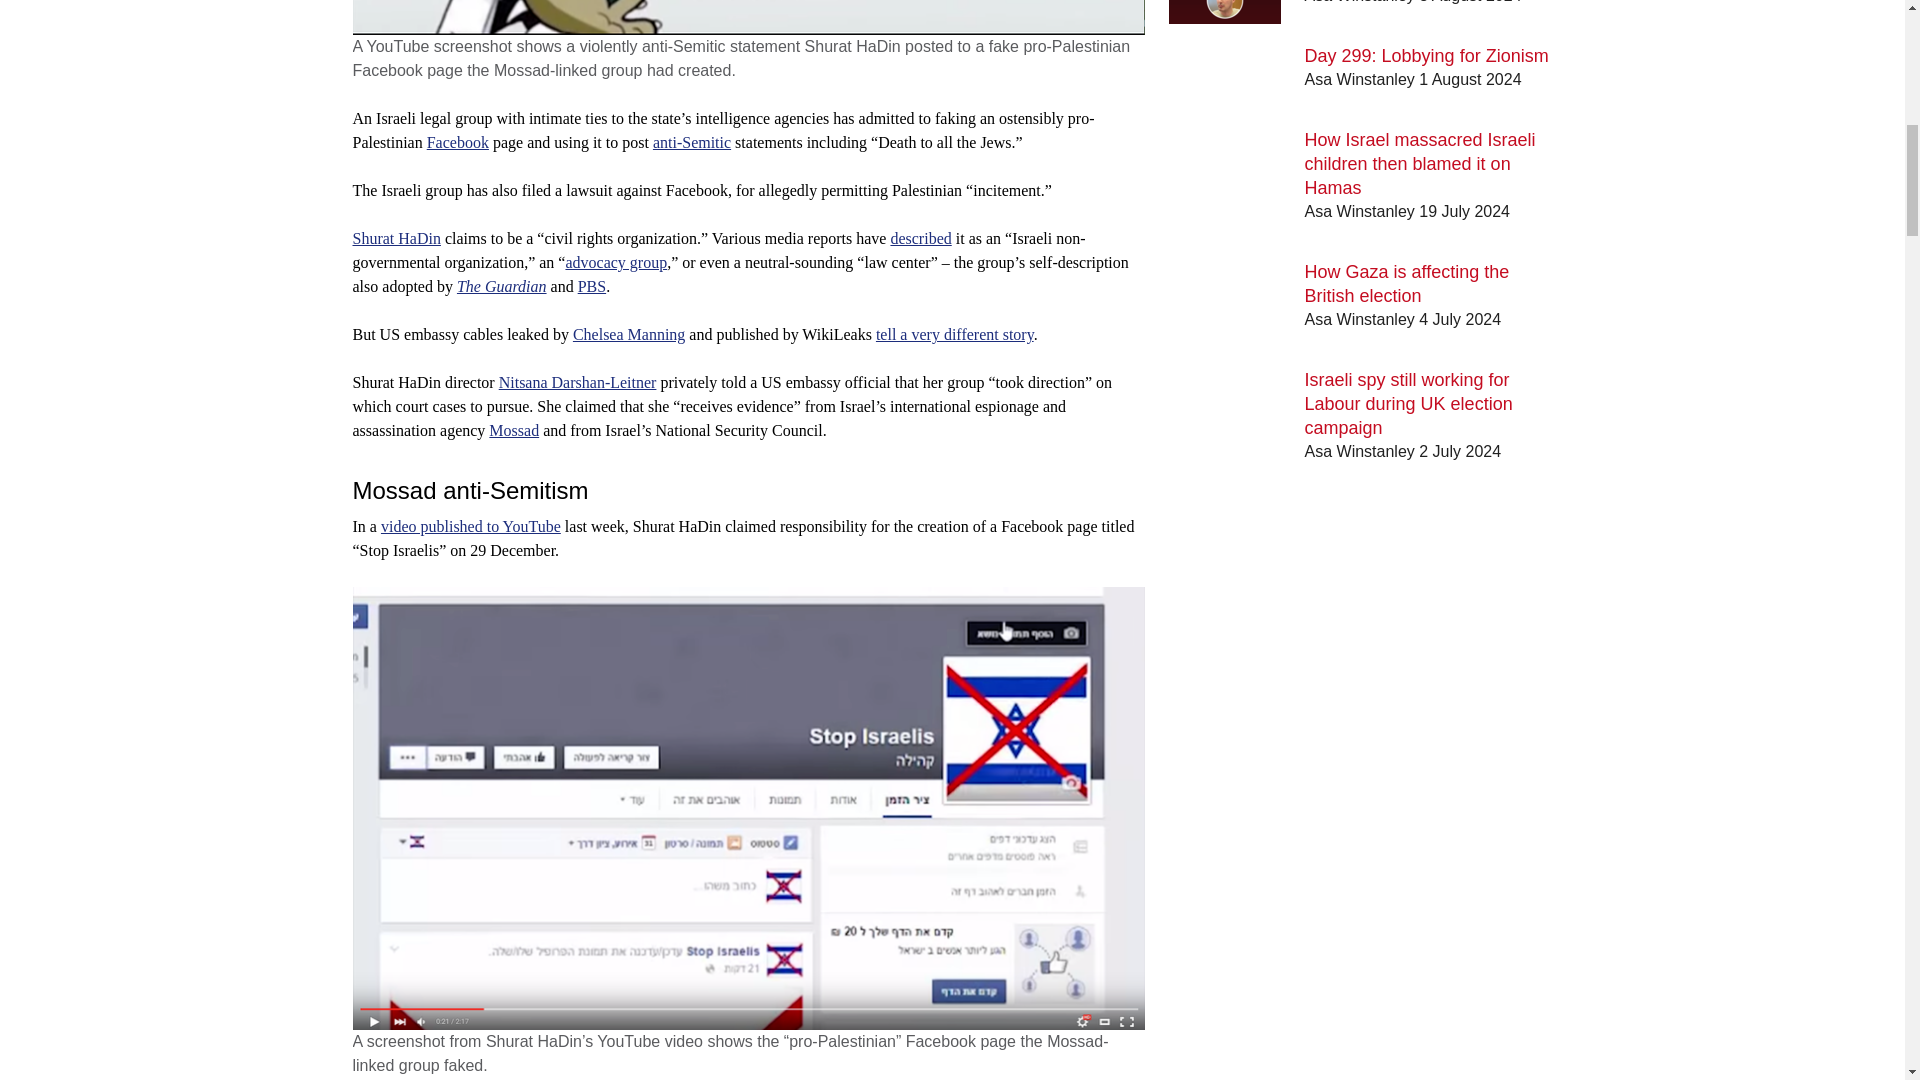  What do you see at coordinates (920, 238) in the screenshot?
I see `described` at bounding box center [920, 238].